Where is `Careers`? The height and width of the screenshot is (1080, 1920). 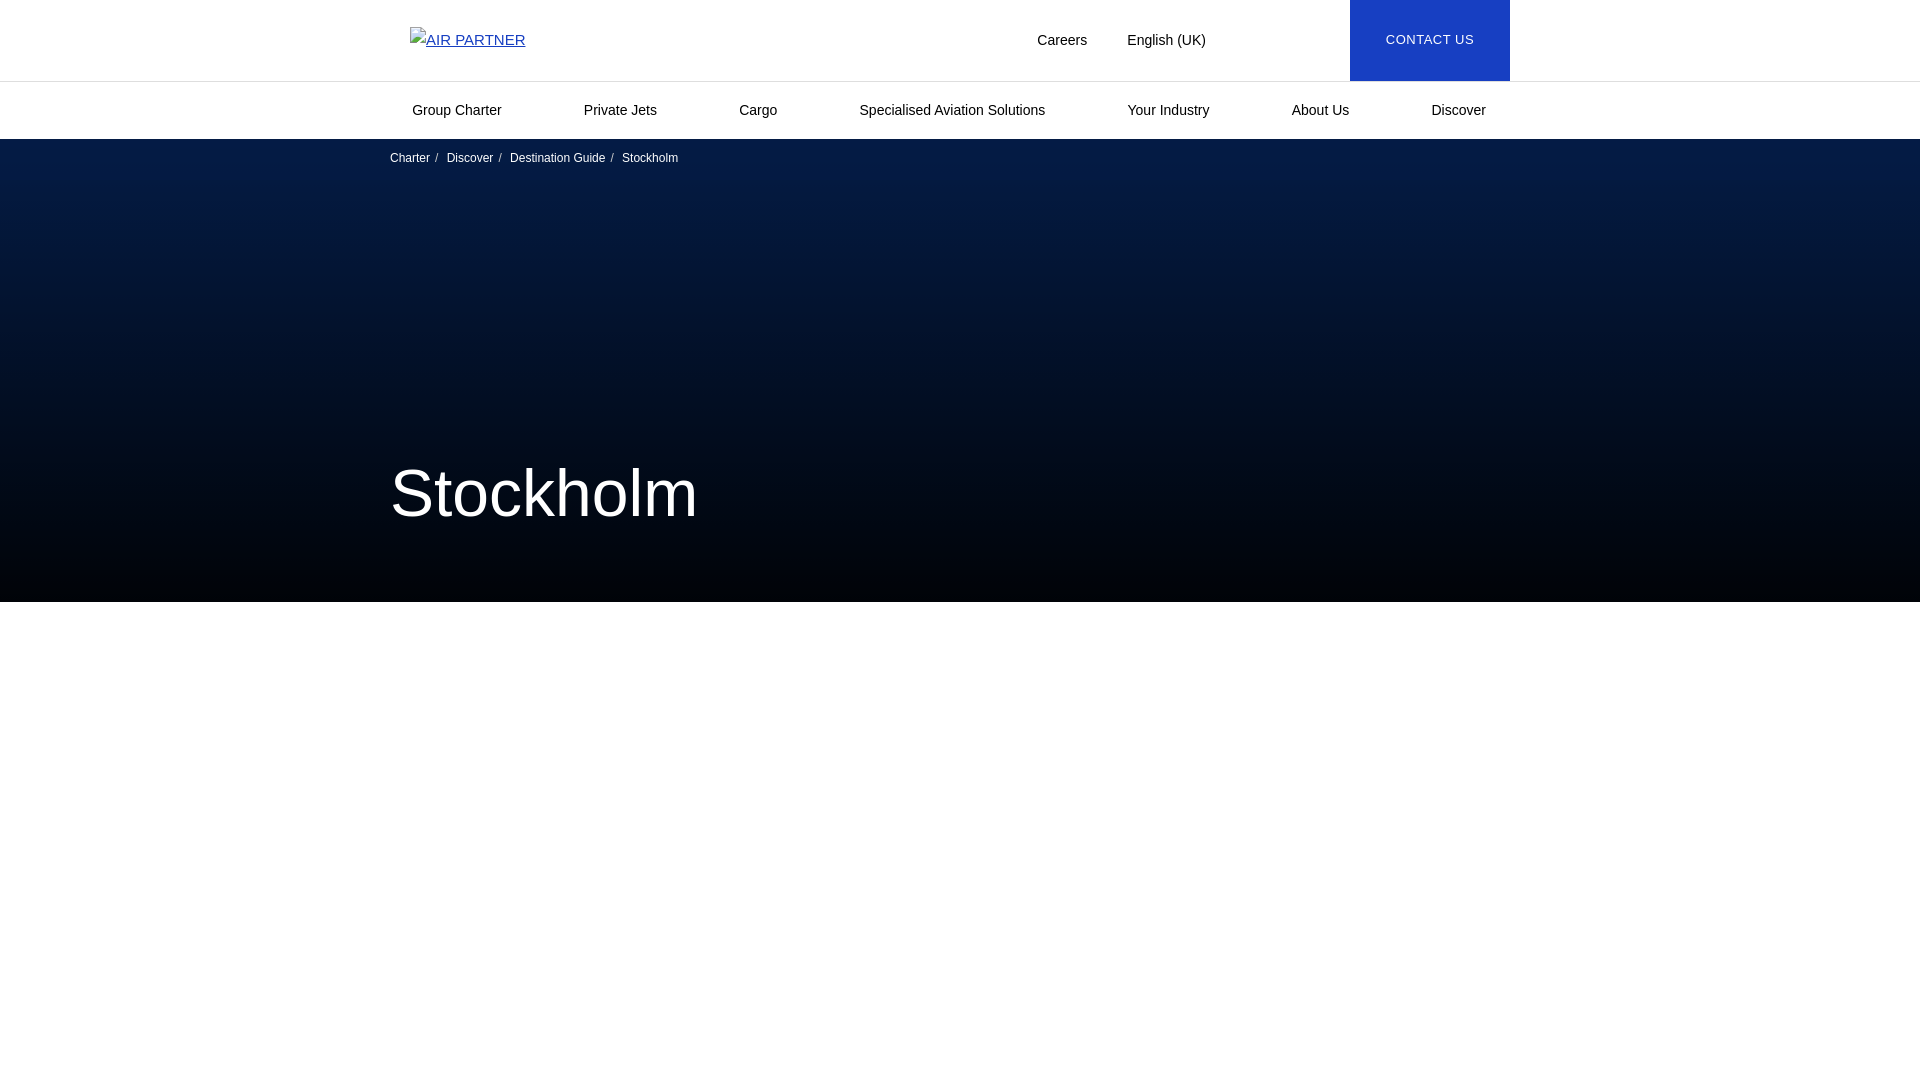 Careers is located at coordinates (1061, 40).